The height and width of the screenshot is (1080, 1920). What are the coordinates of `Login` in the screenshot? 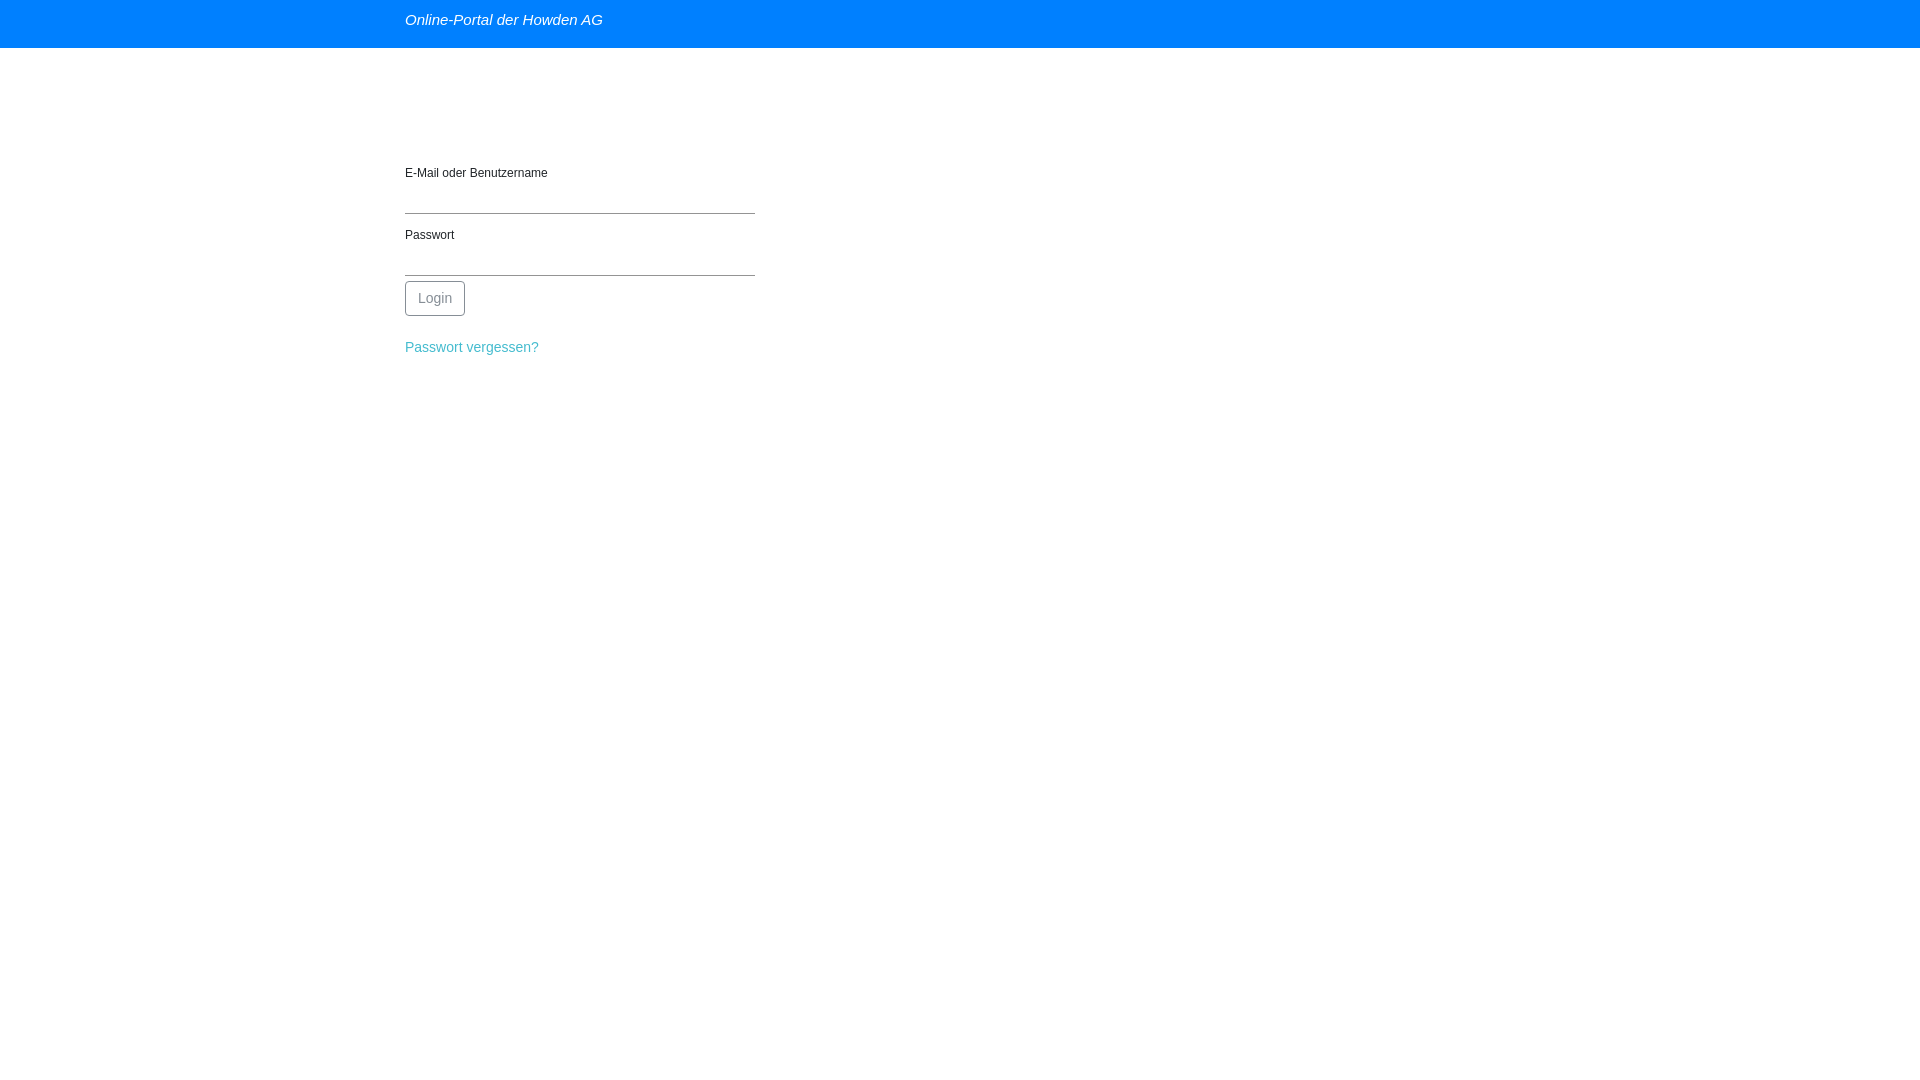 It's located at (435, 298).